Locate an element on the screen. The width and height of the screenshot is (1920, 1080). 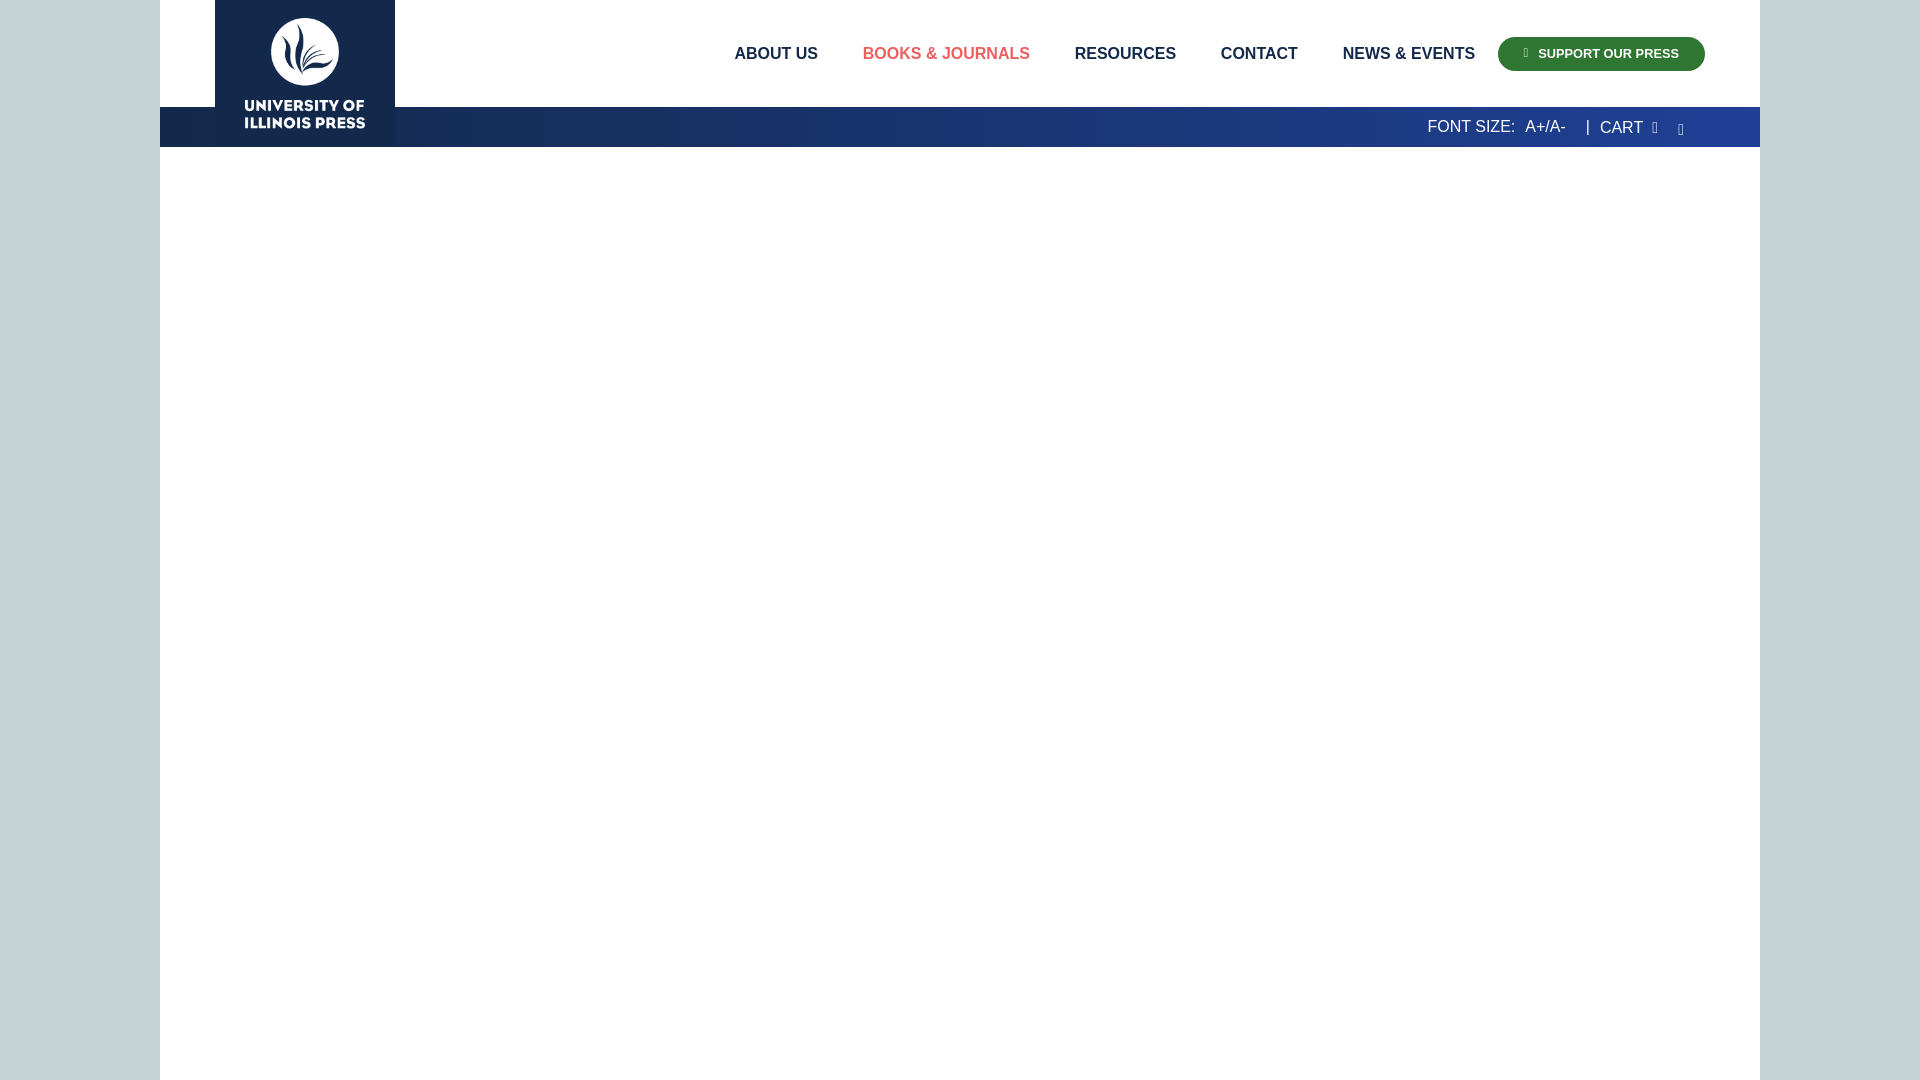
University Press is located at coordinates (305, 73).